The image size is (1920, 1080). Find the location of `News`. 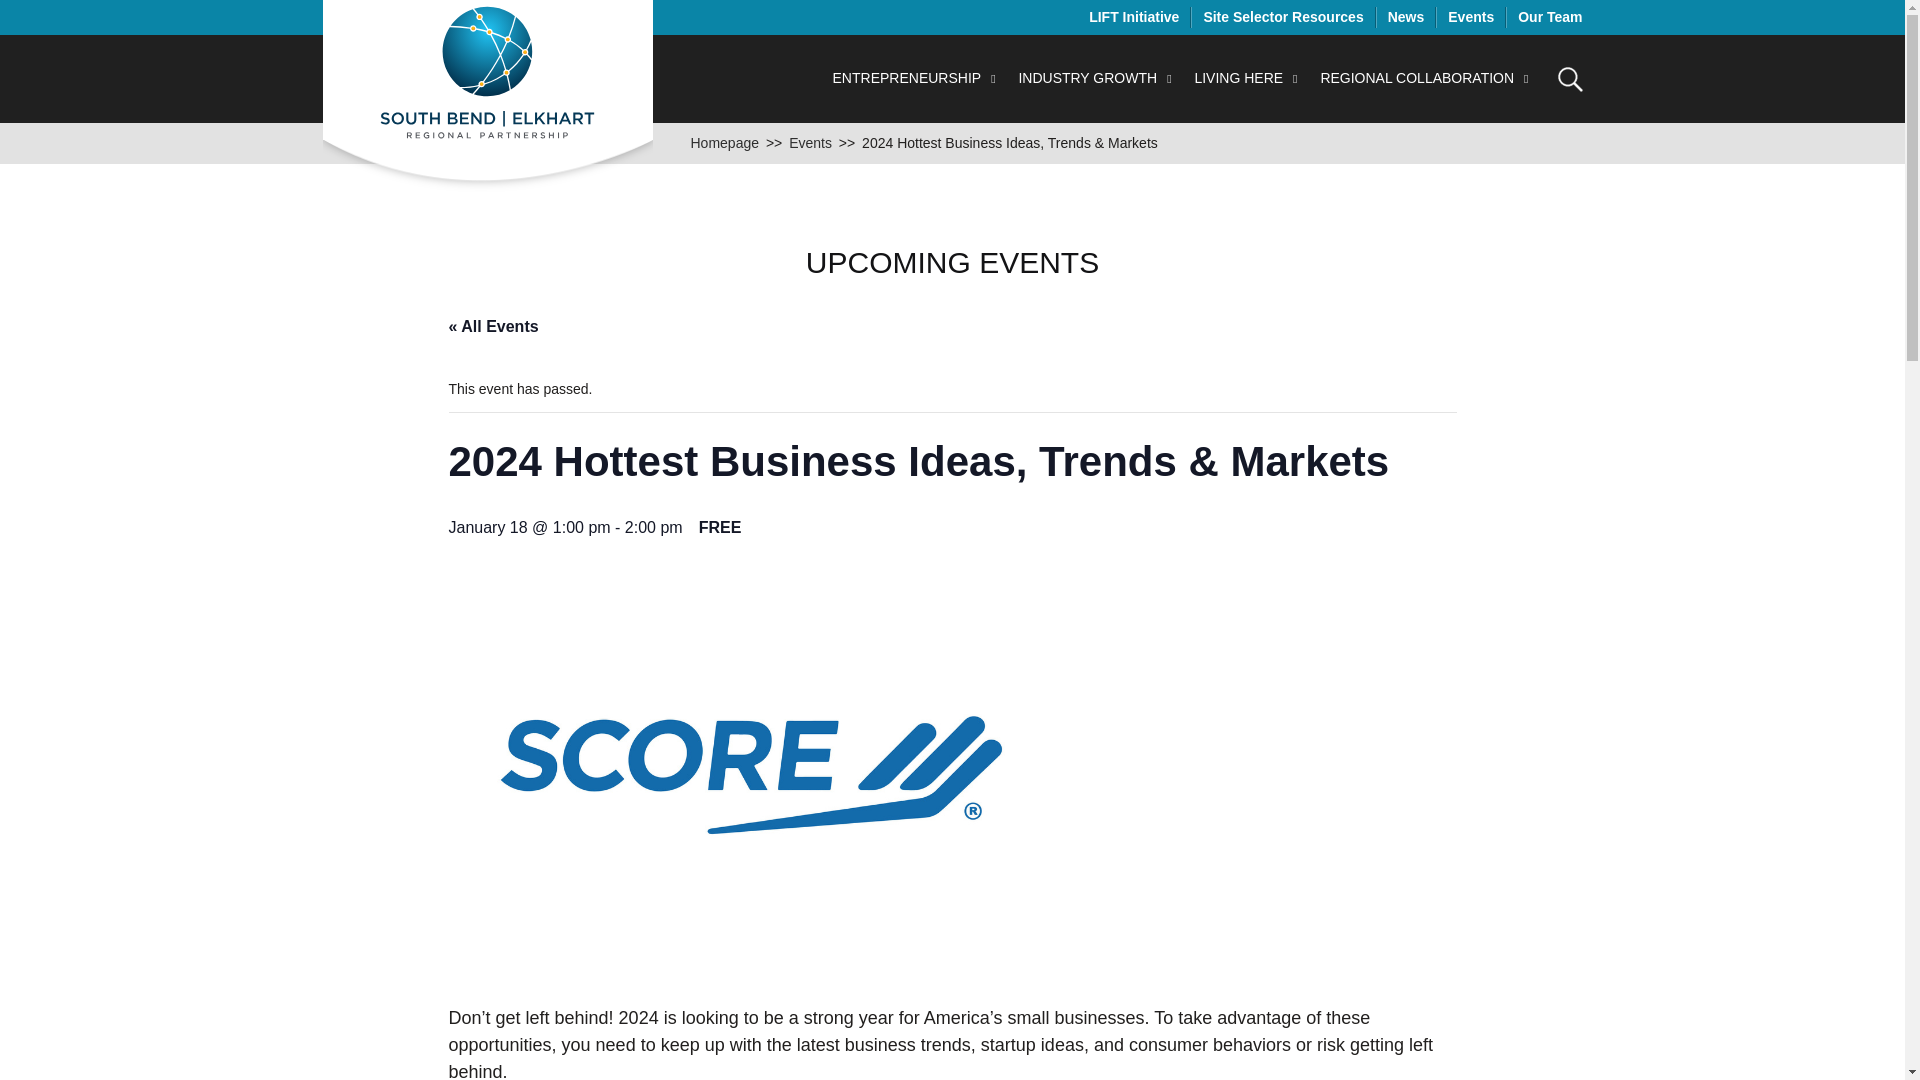

News is located at coordinates (1406, 16).